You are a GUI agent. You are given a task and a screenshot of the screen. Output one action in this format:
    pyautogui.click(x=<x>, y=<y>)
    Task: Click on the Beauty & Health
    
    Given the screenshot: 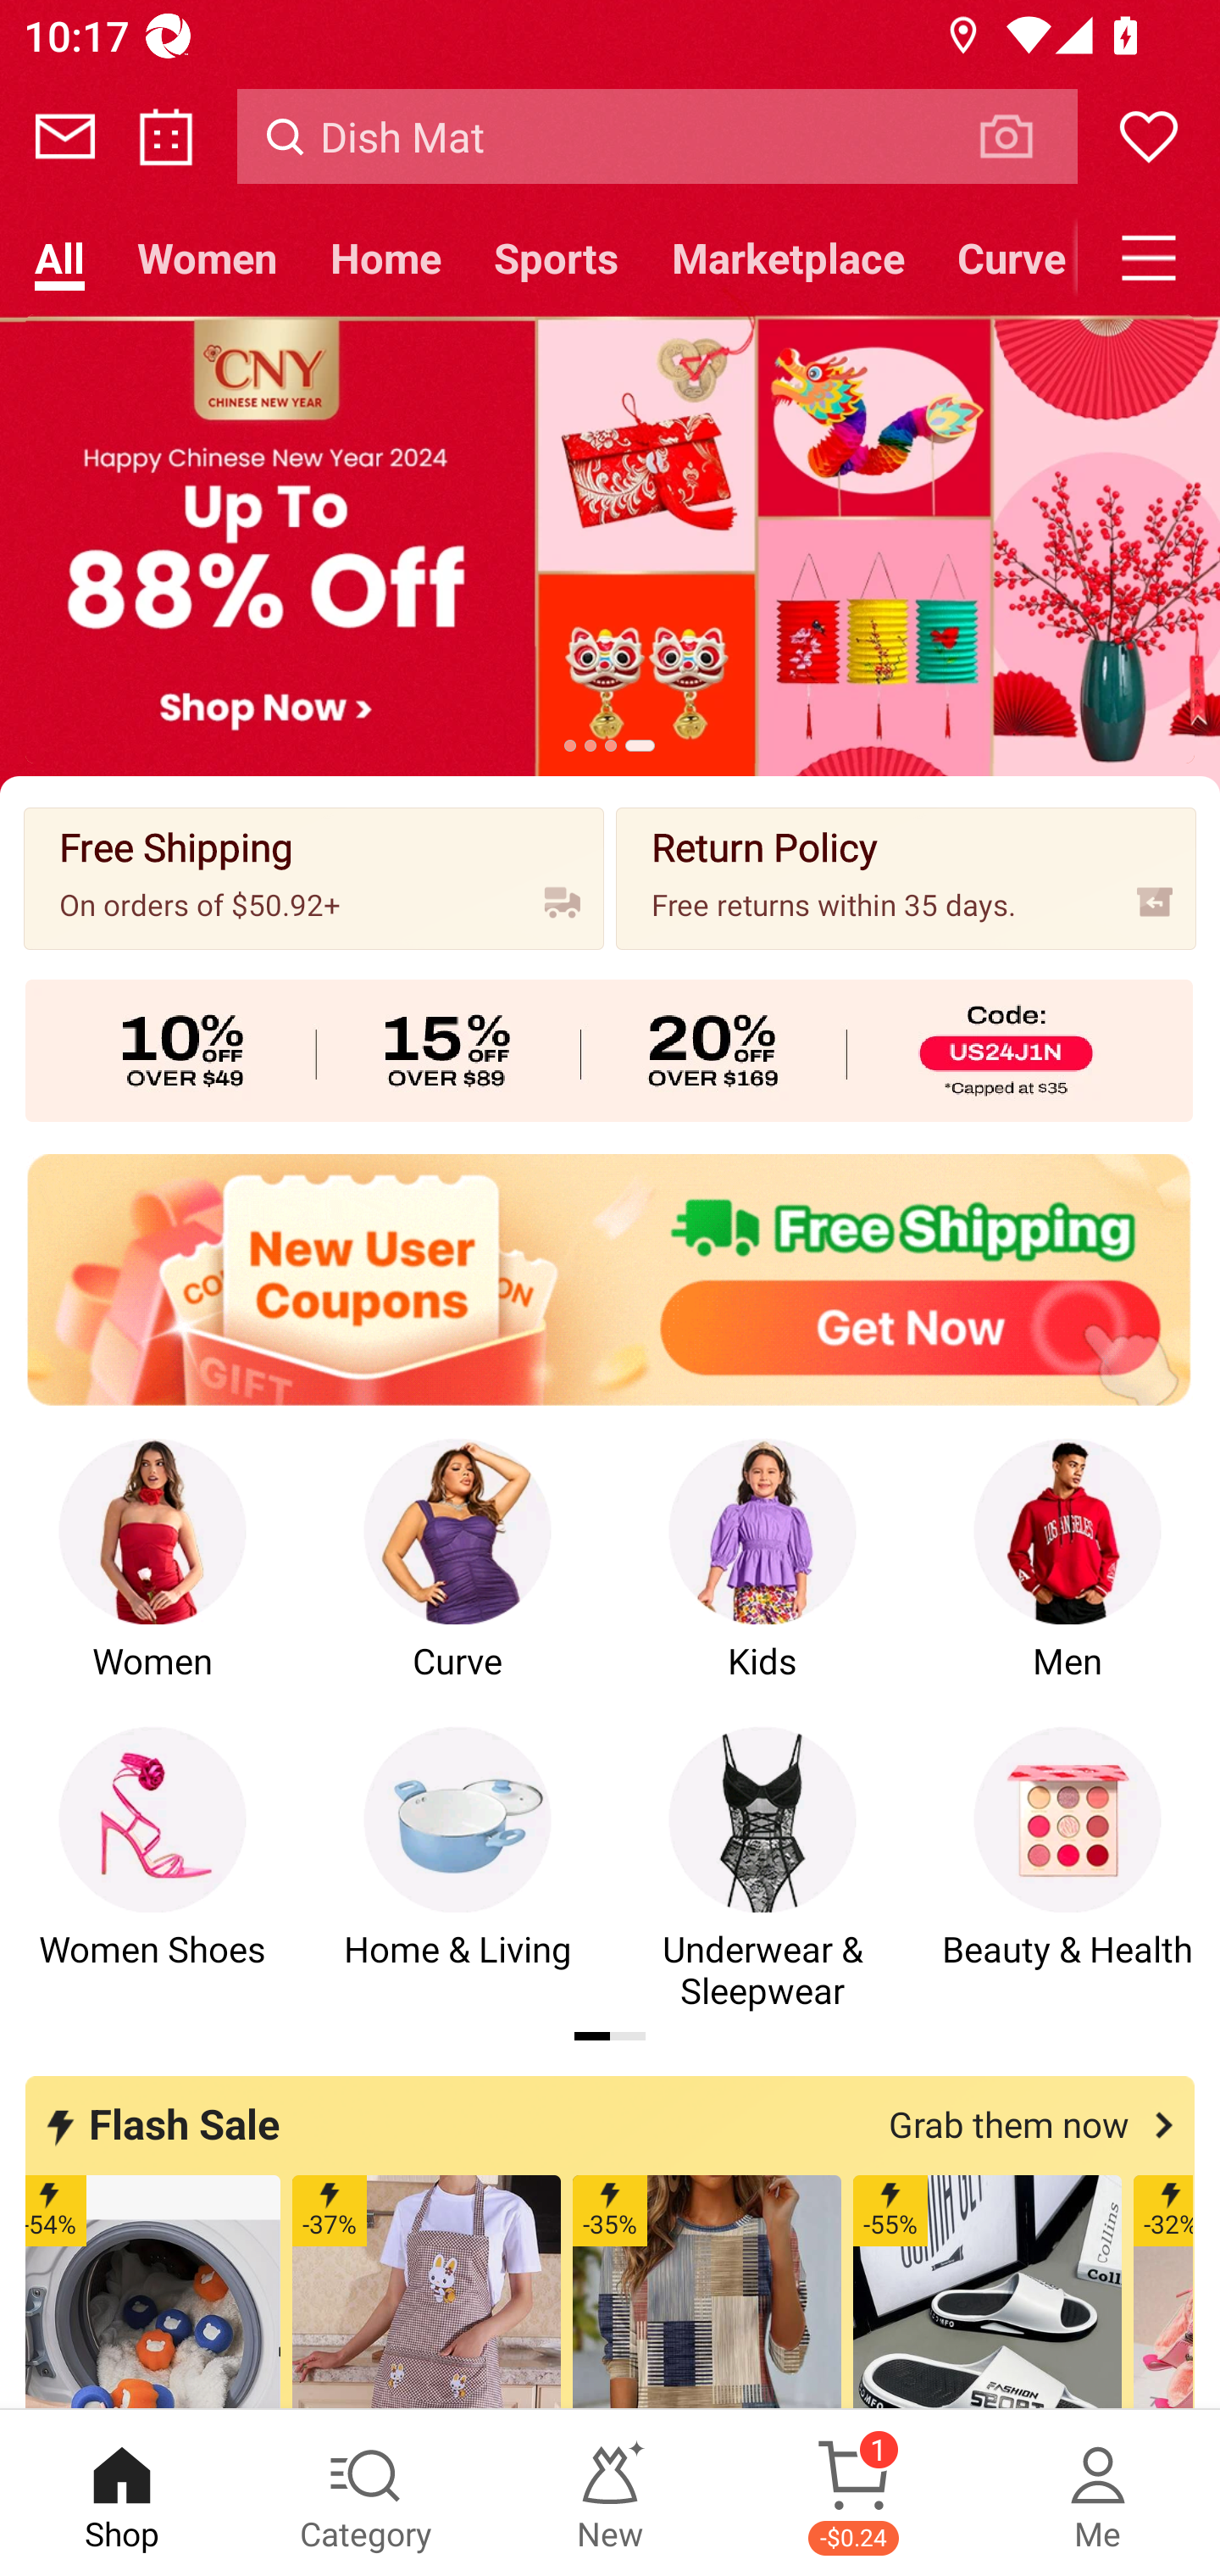 What is the action you would take?
    pyautogui.click(x=1067, y=1869)
    